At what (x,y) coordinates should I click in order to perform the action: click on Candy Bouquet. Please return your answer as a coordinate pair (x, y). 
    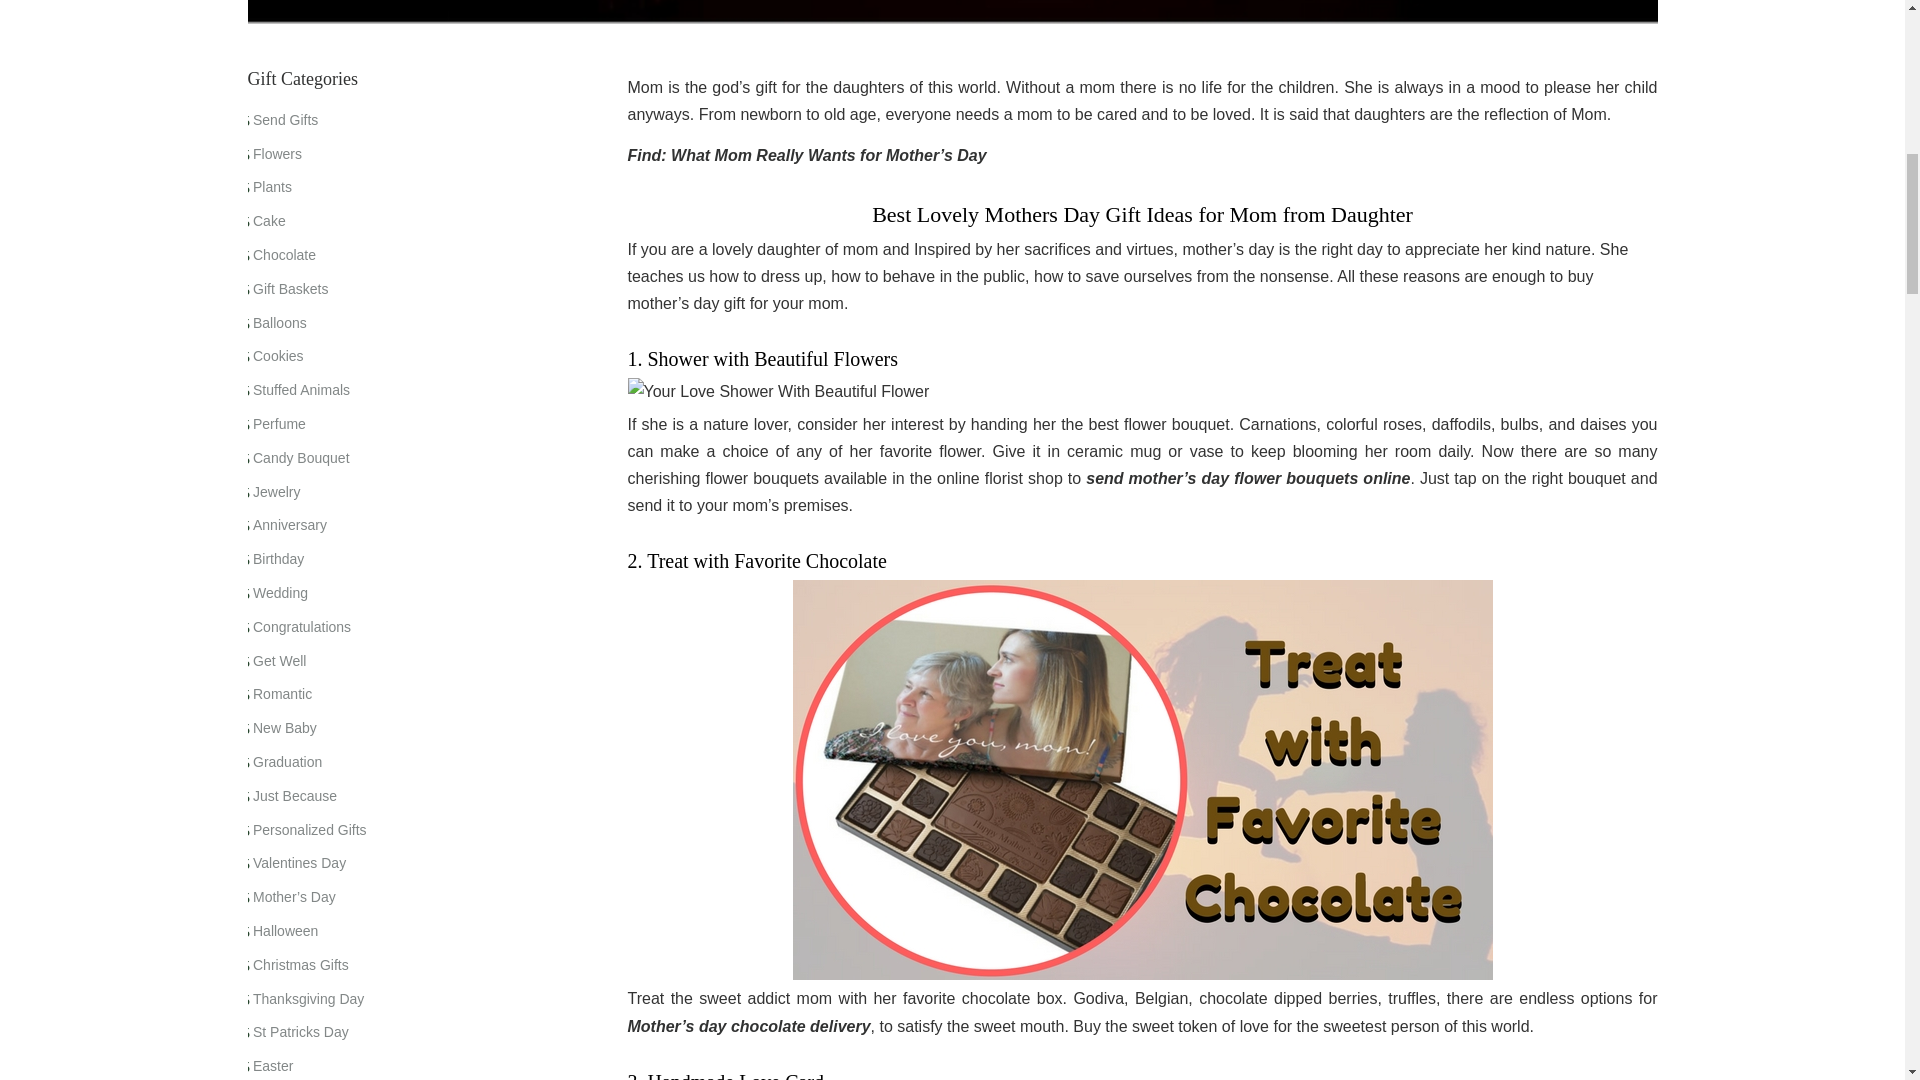
    Looking at the image, I should click on (301, 458).